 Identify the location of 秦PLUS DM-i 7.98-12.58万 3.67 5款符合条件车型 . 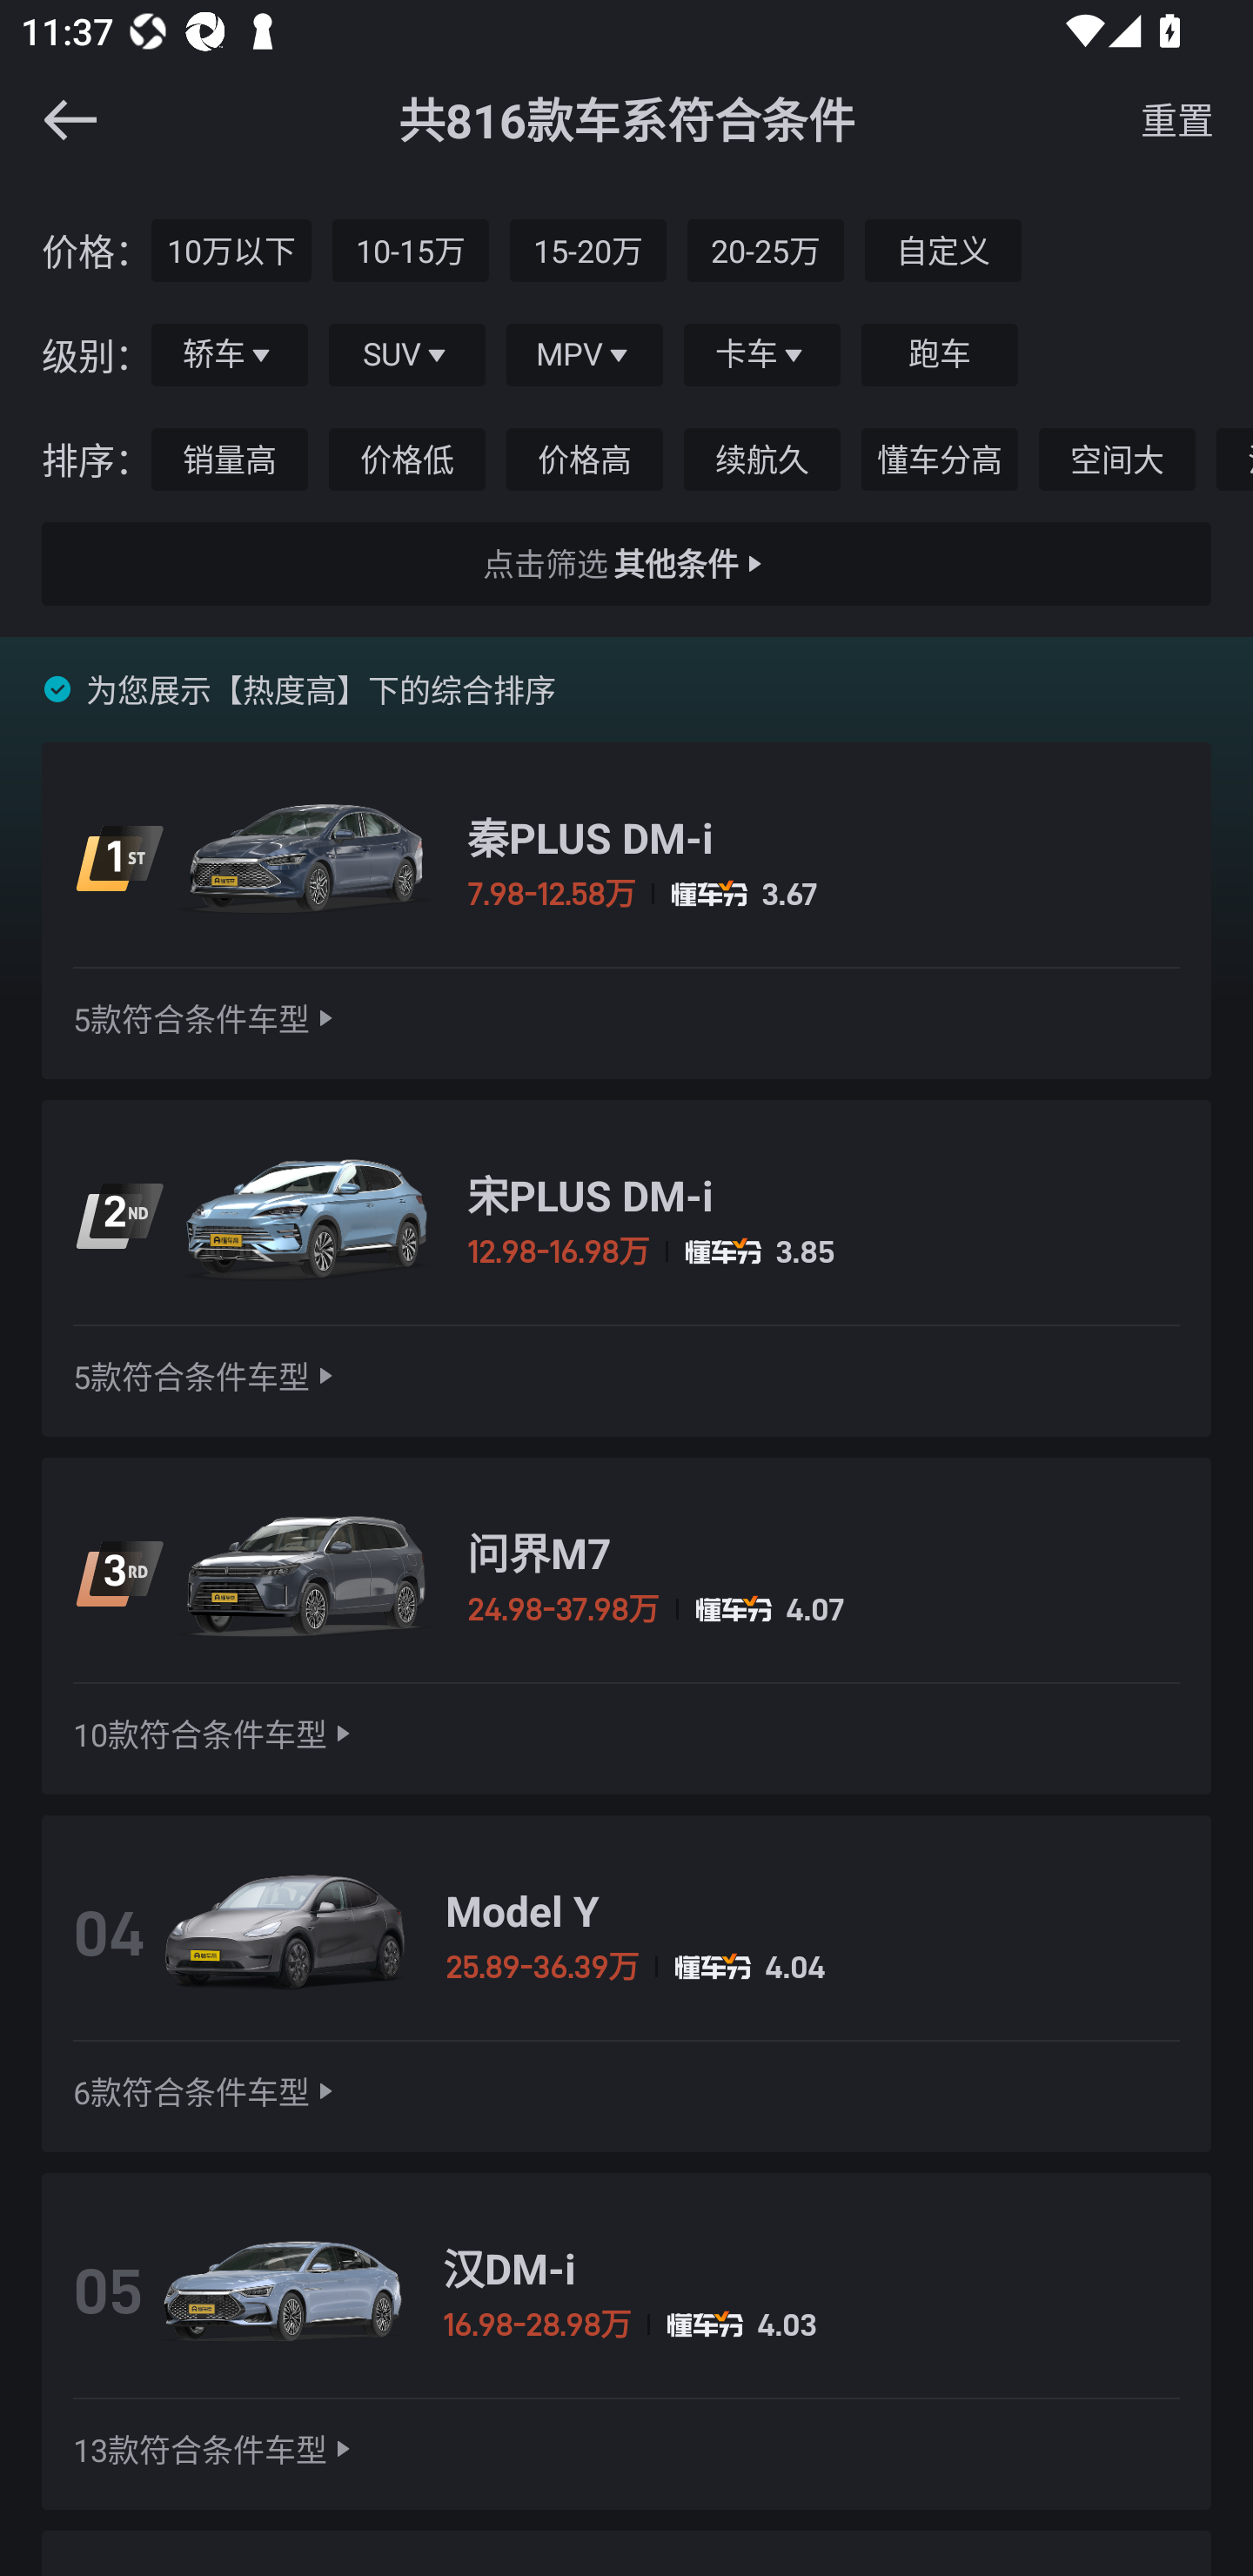
(626, 910).